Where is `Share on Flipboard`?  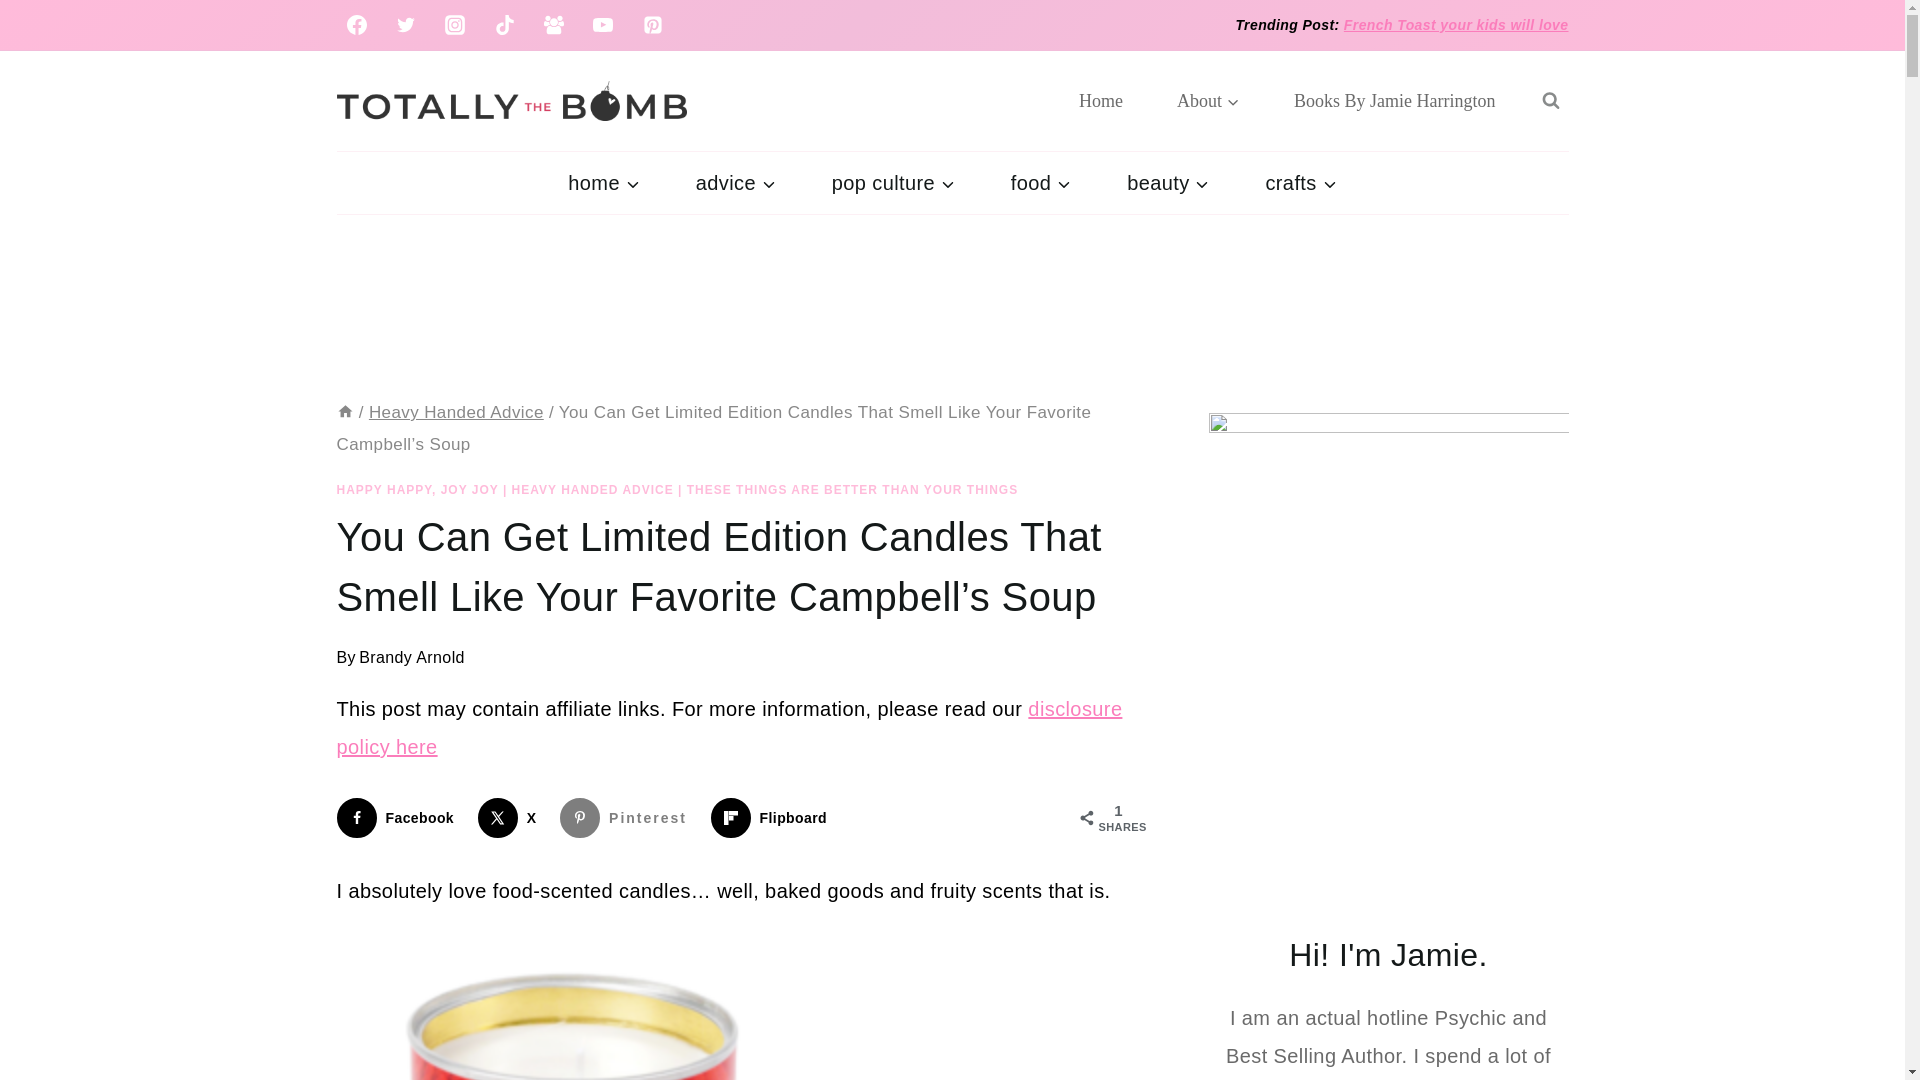
Share on Flipboard is located at coordinates (772, 818).